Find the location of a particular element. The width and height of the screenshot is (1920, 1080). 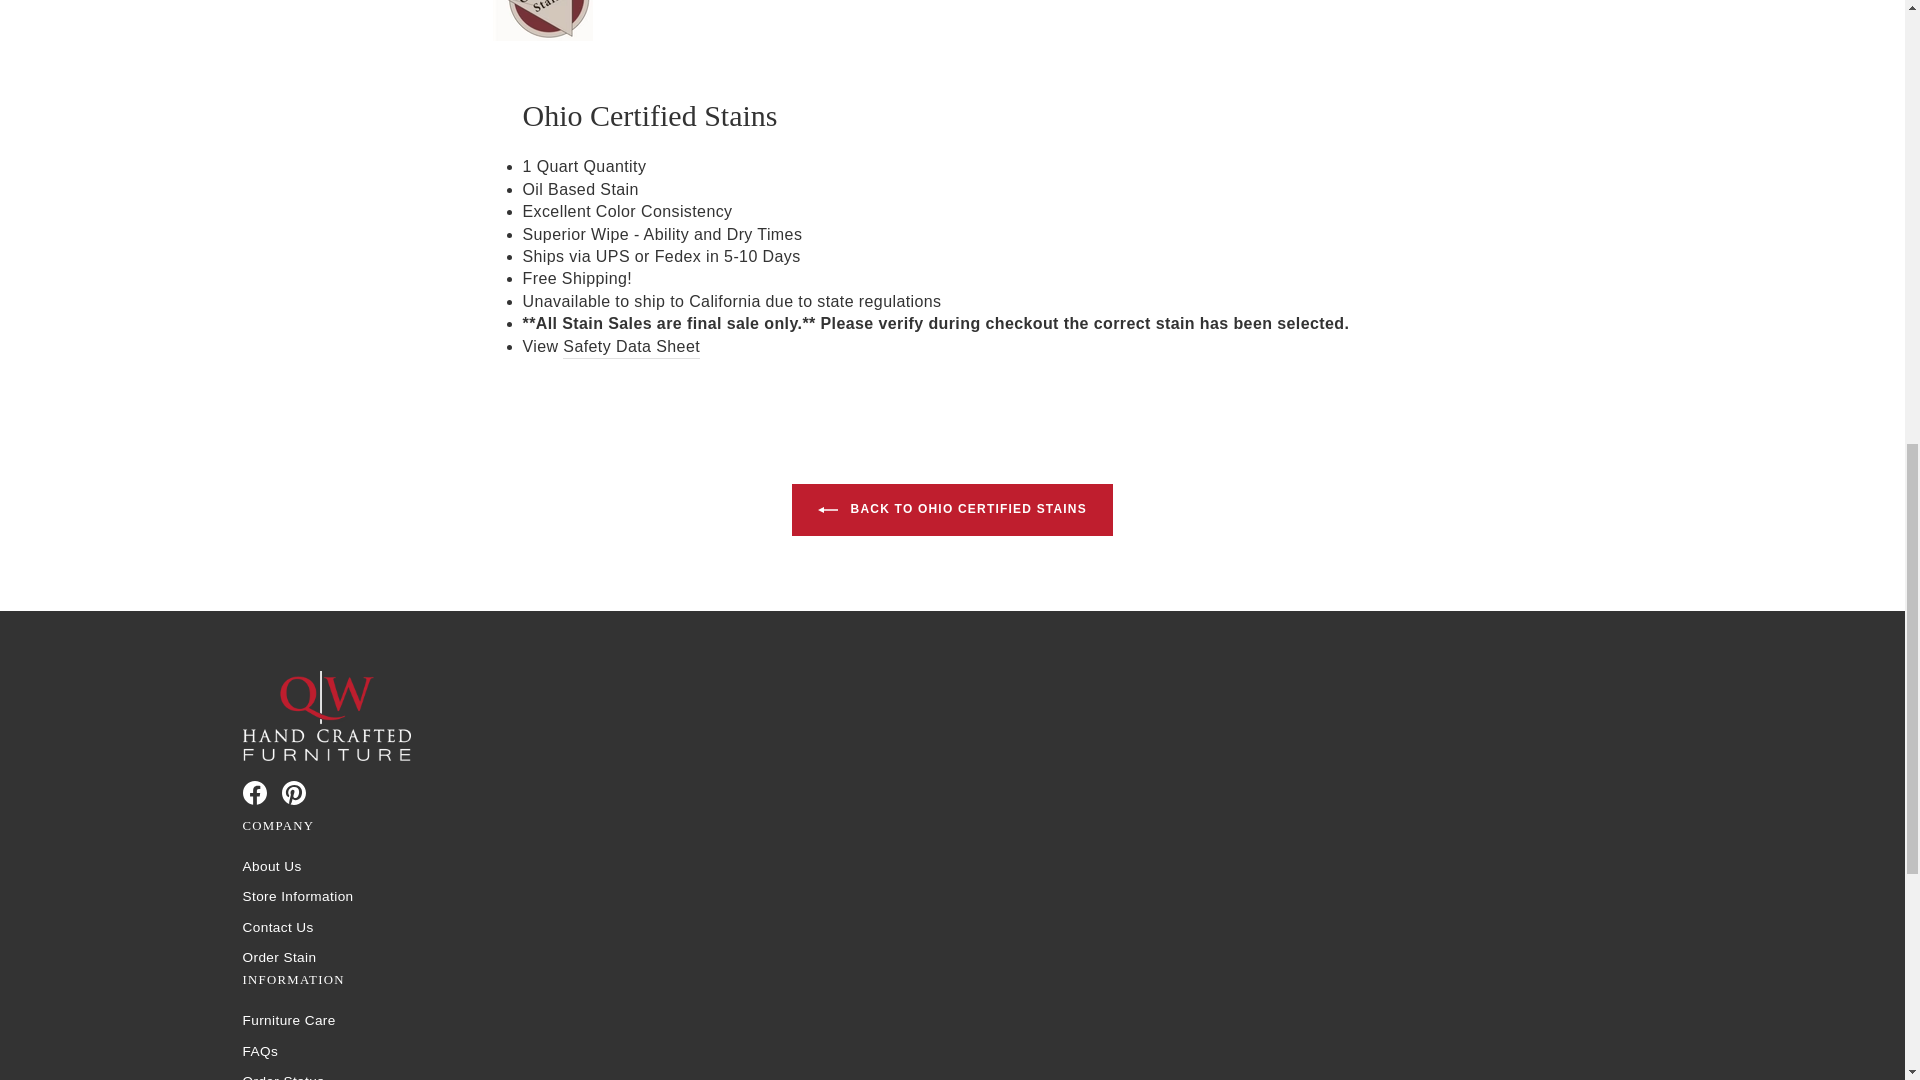

Quality Woods Furniture on Pinterest is located at coordinates (294, 792).